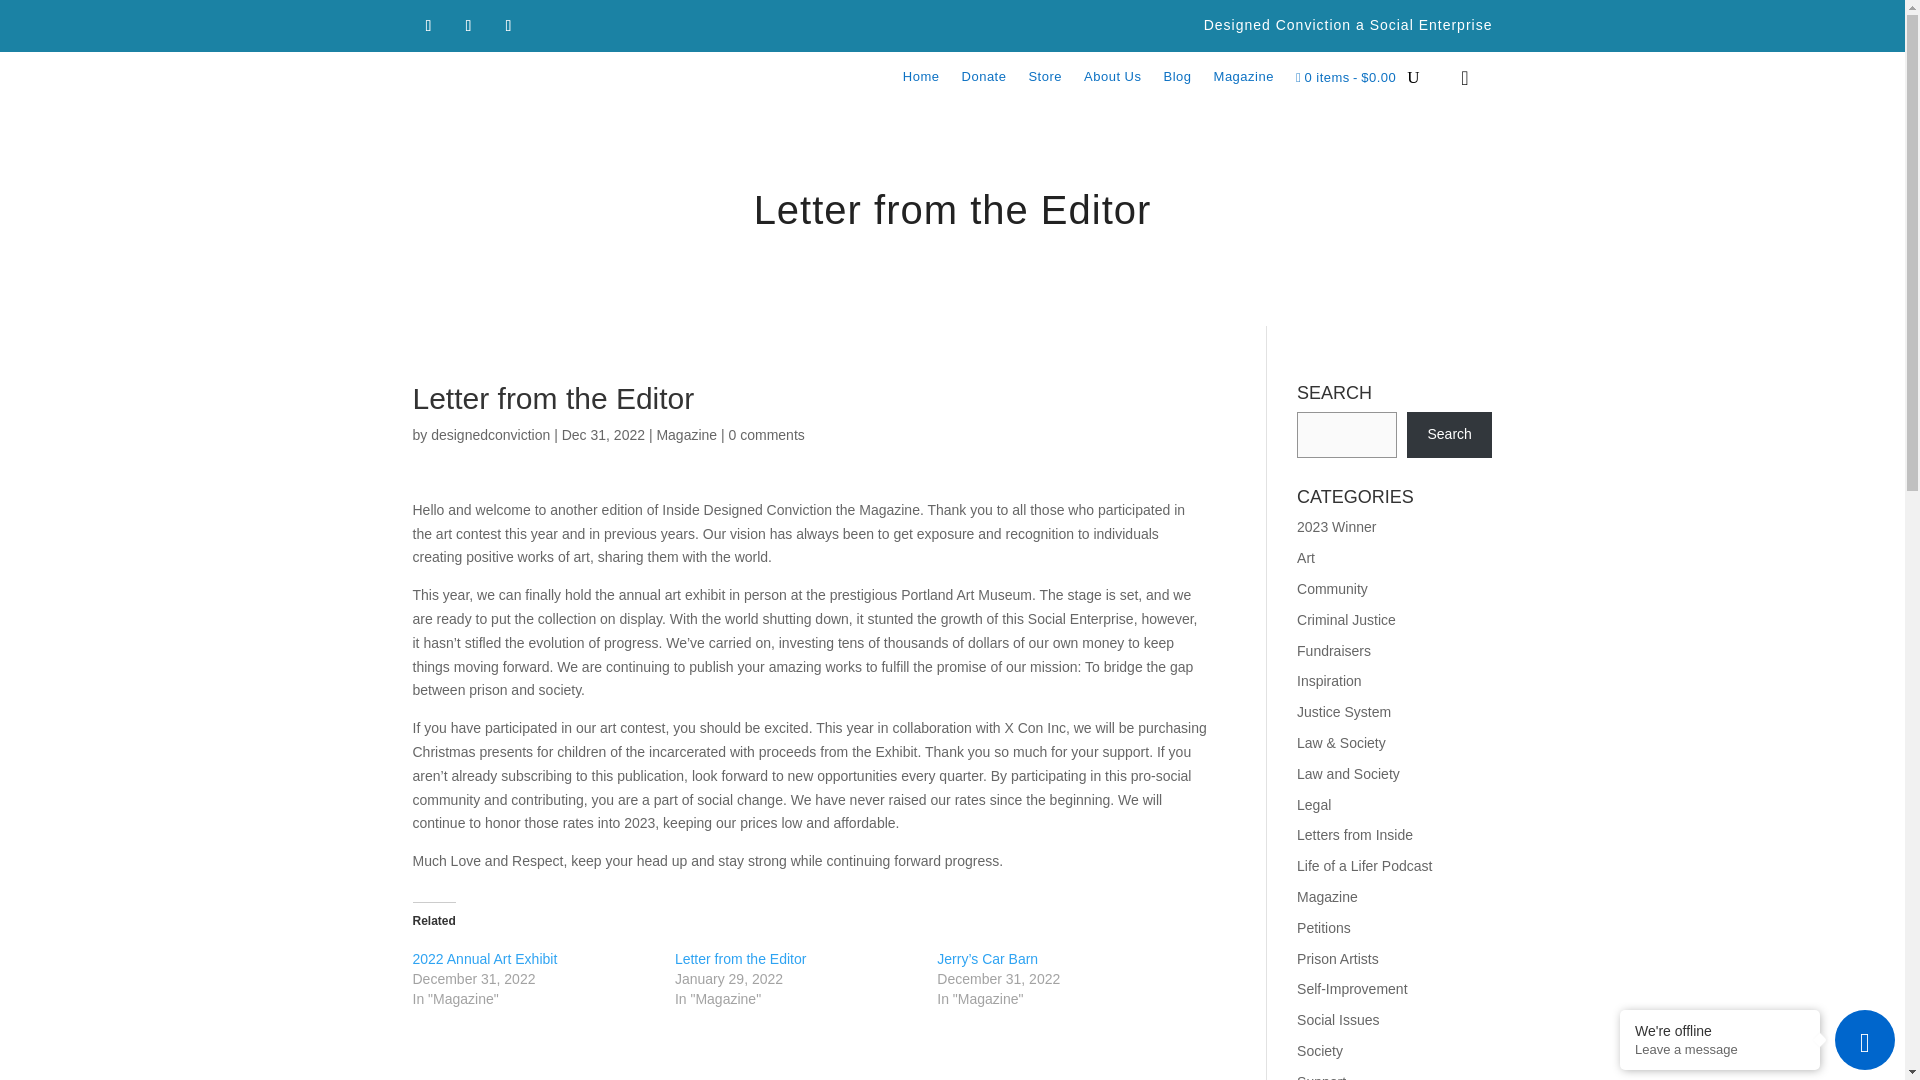 Image resolution: width=1920 pixels, height=1080 pixels. What do you see at coordinates (490, 434) in the screenshot?
I see `Posts by designedconviction` at bounding box center [490, 434].